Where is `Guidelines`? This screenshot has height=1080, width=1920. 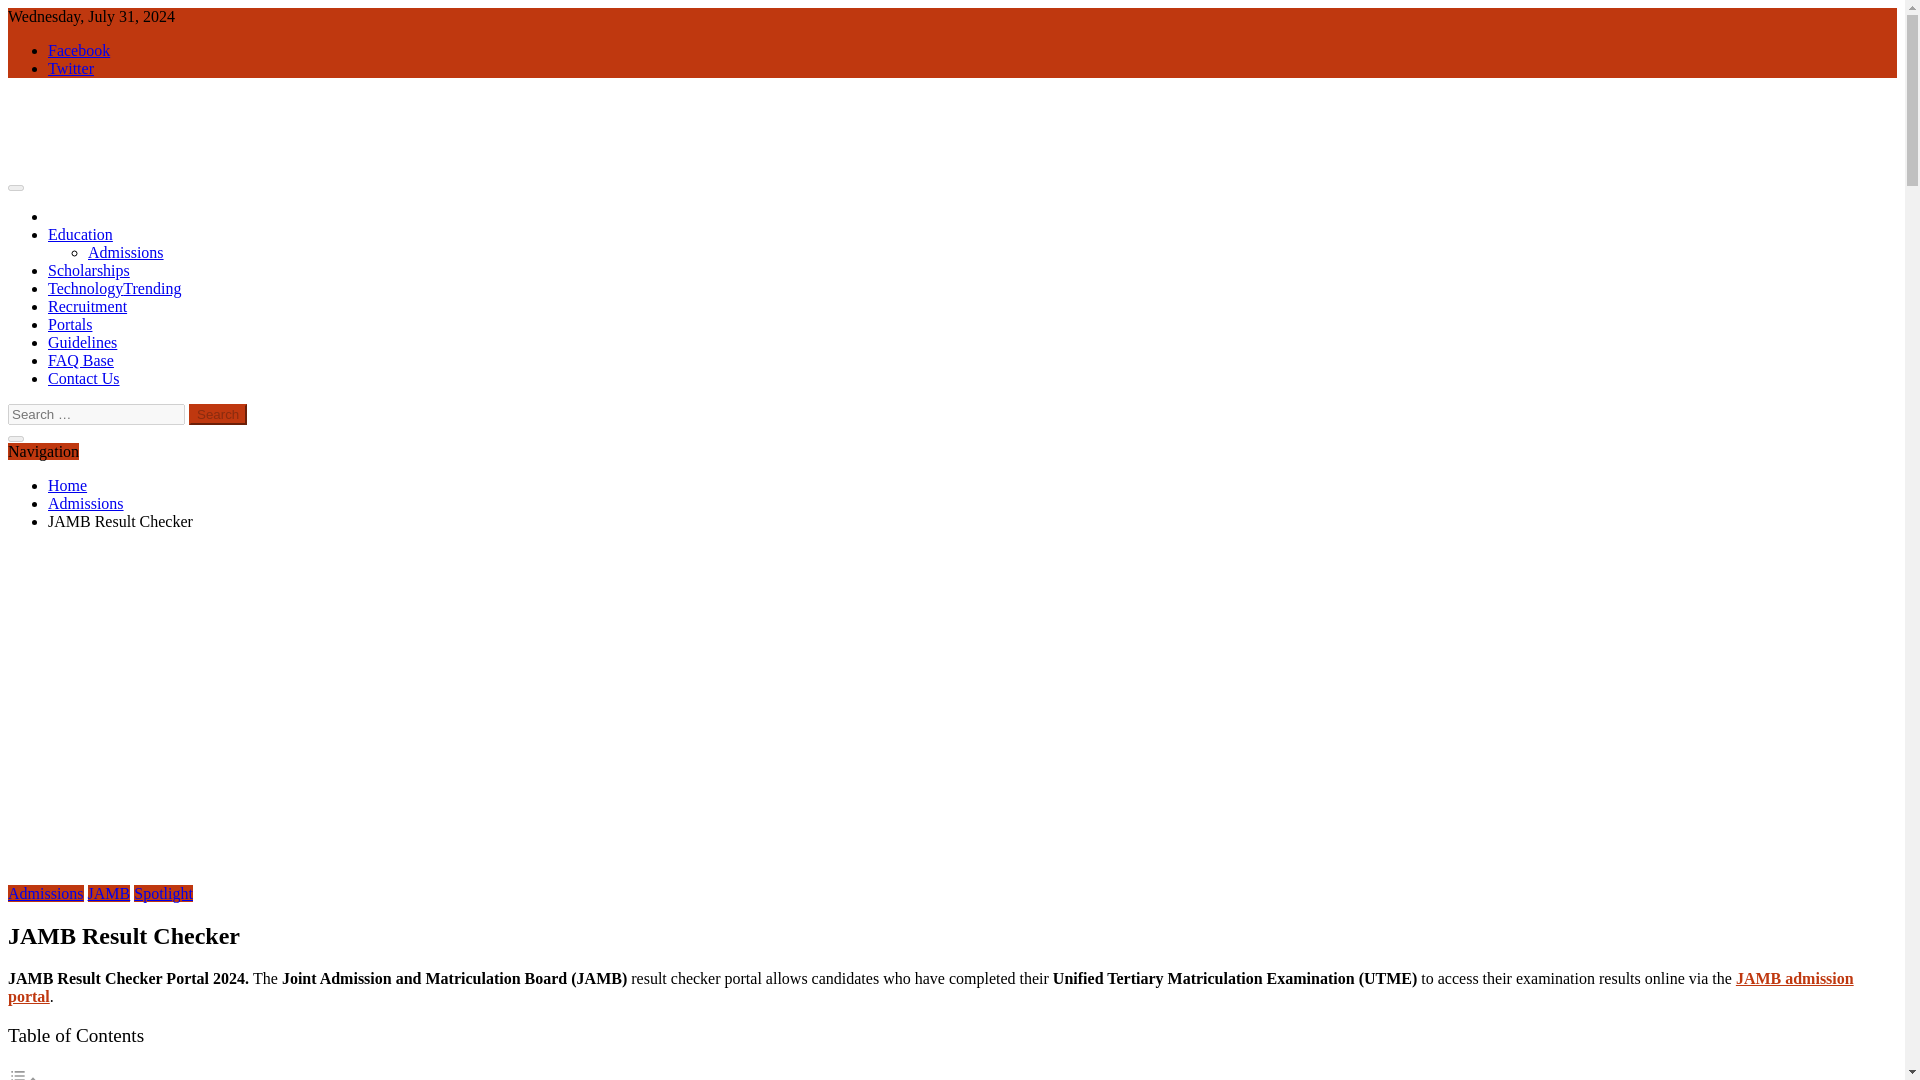
Guidelines is located at coordinates (82, 342).